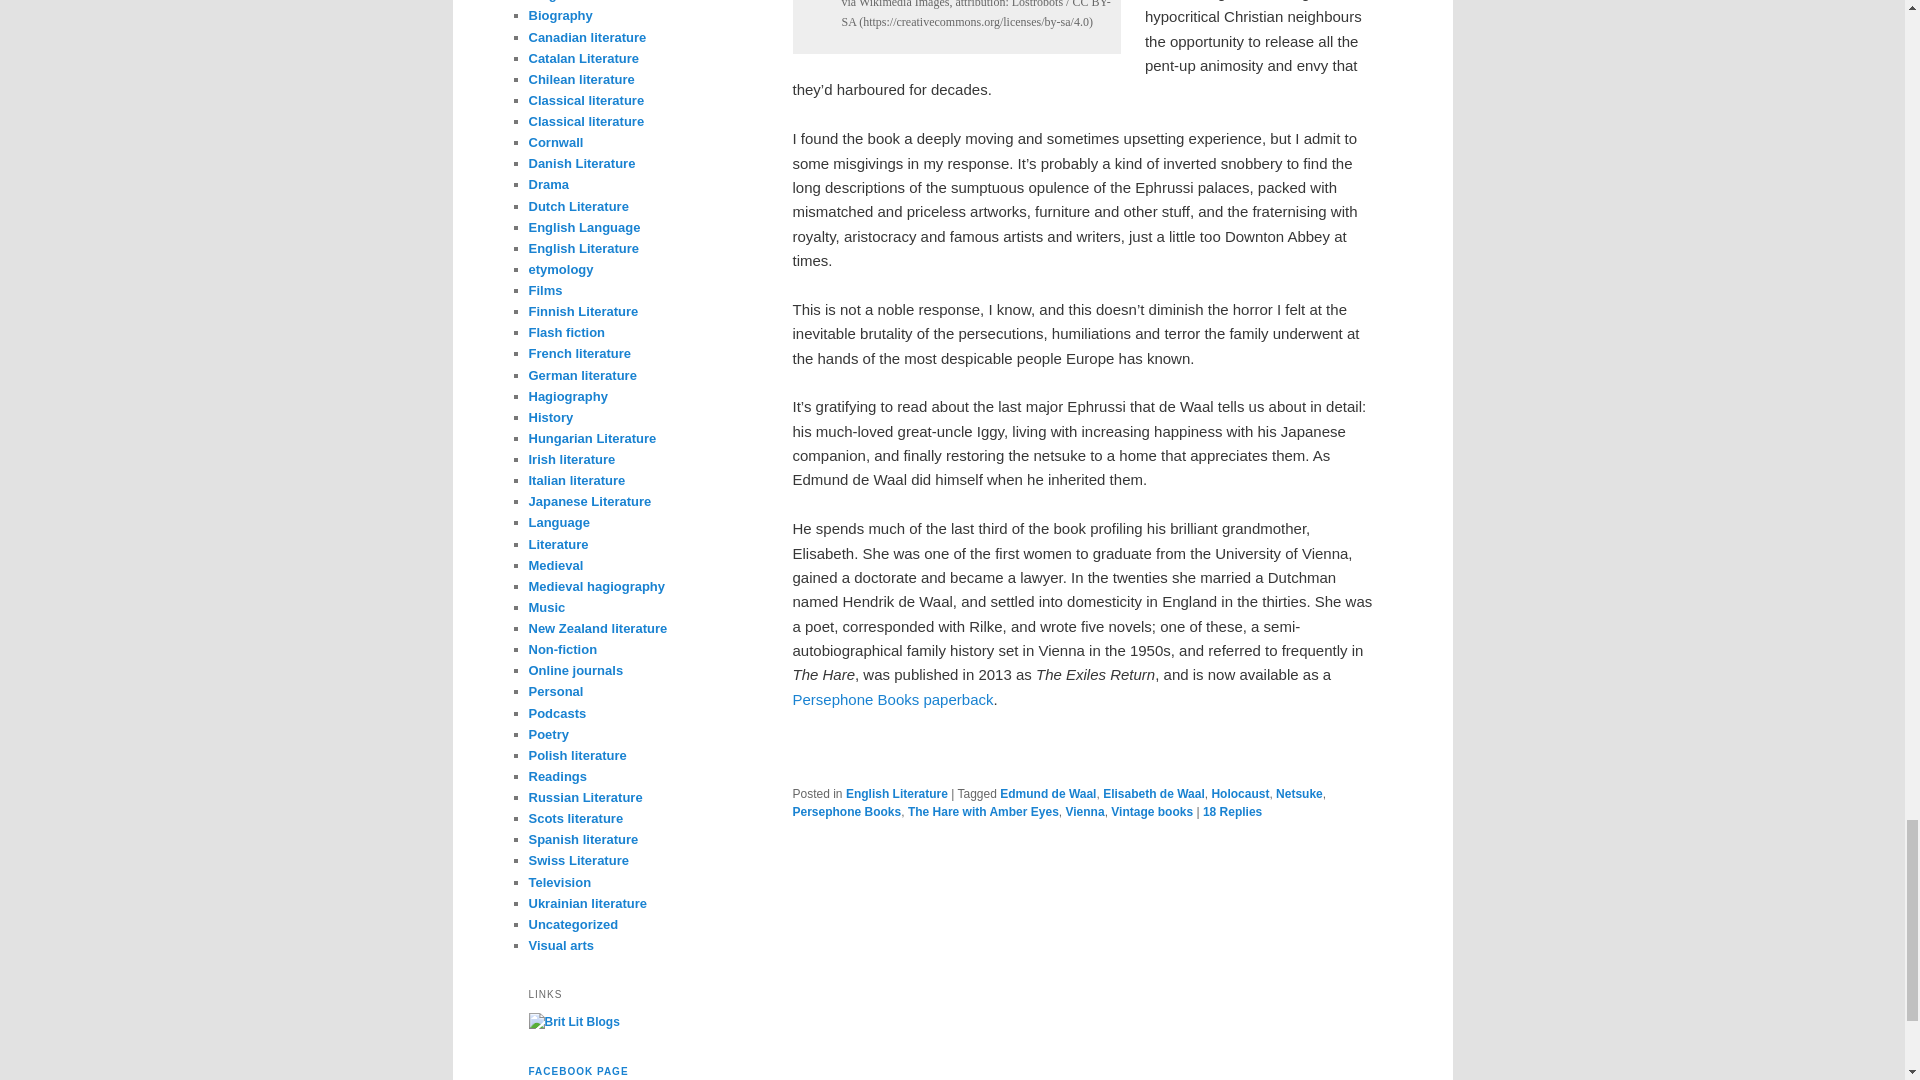 The width and height of the screenshot is (1920, 1080). Describe the element at coordinates (897, 794) in the screenshot. I see `English Literature` at that location.